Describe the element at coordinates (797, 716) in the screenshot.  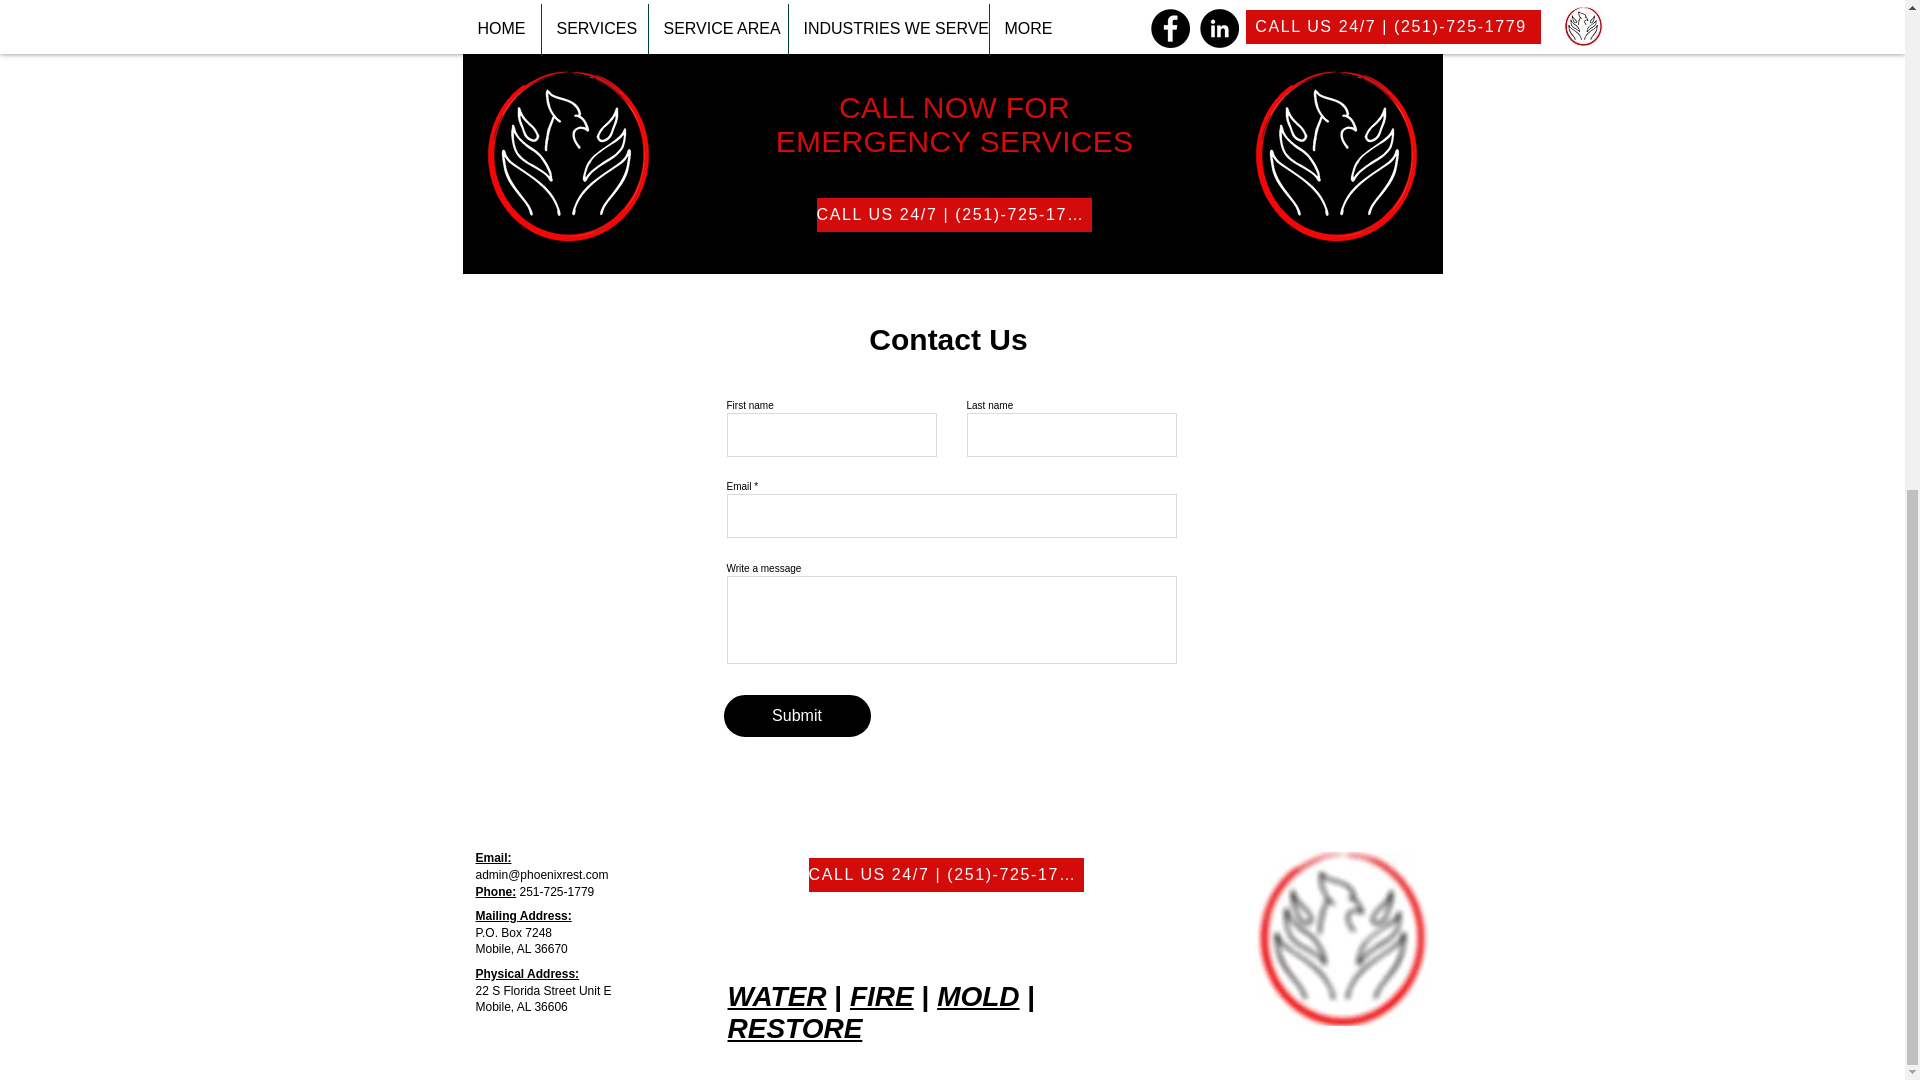
I see `Submit` at that location.